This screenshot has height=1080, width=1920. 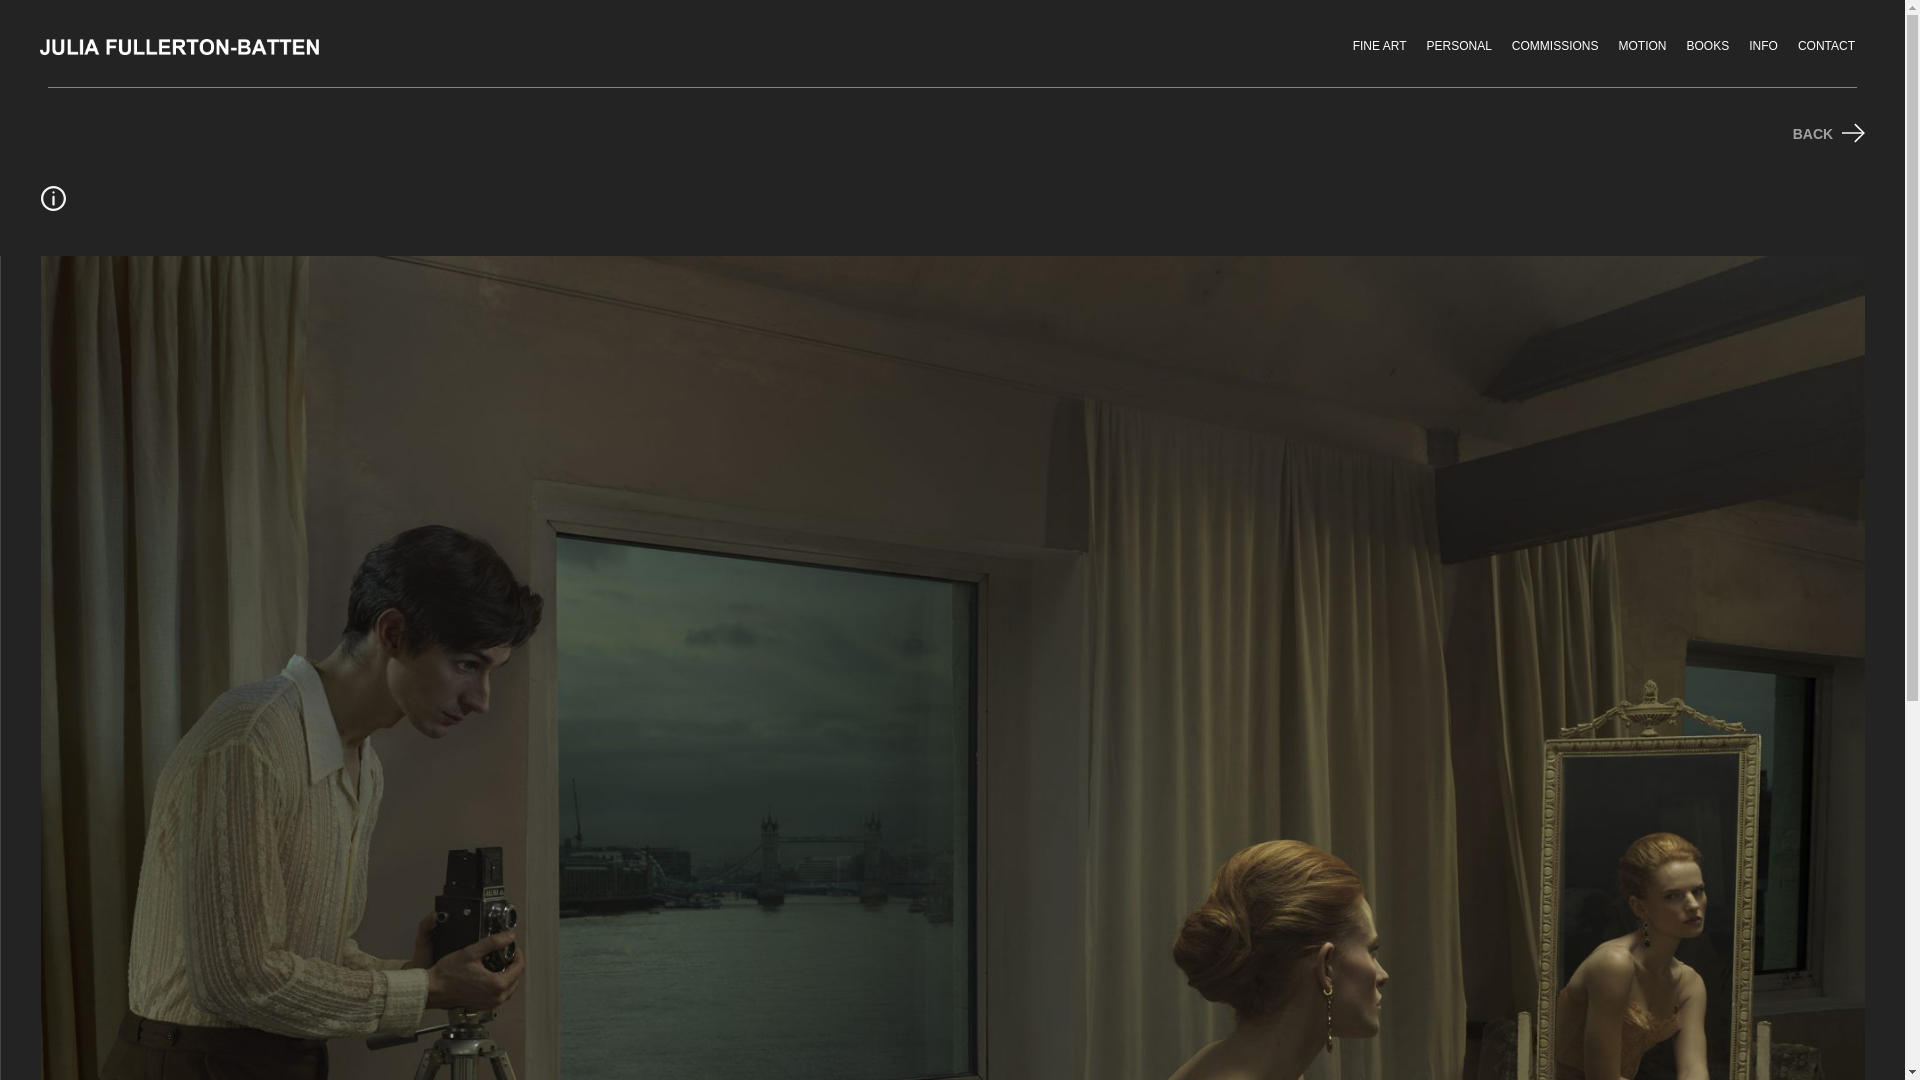 I want to click on PERSONAL, so click(x=1458, y=46).